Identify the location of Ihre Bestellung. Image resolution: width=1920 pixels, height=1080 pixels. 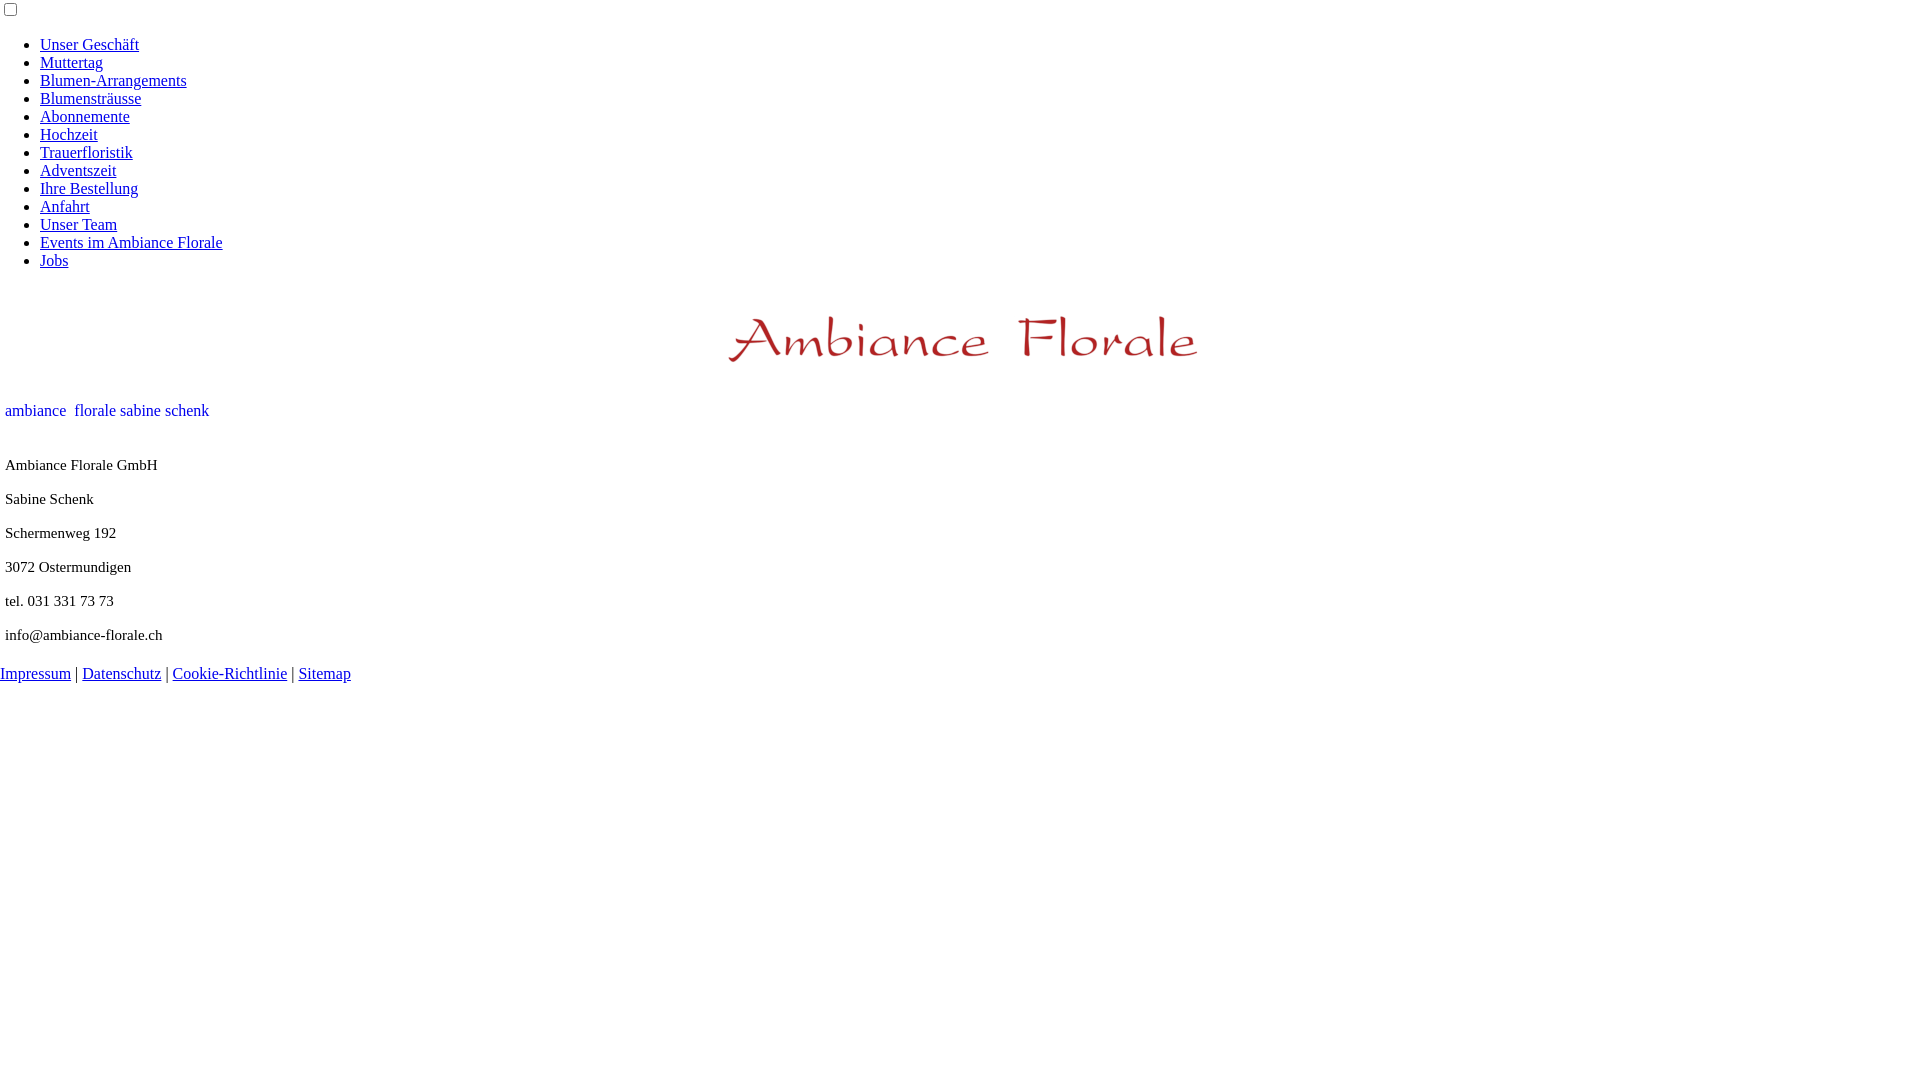
(89, 188).